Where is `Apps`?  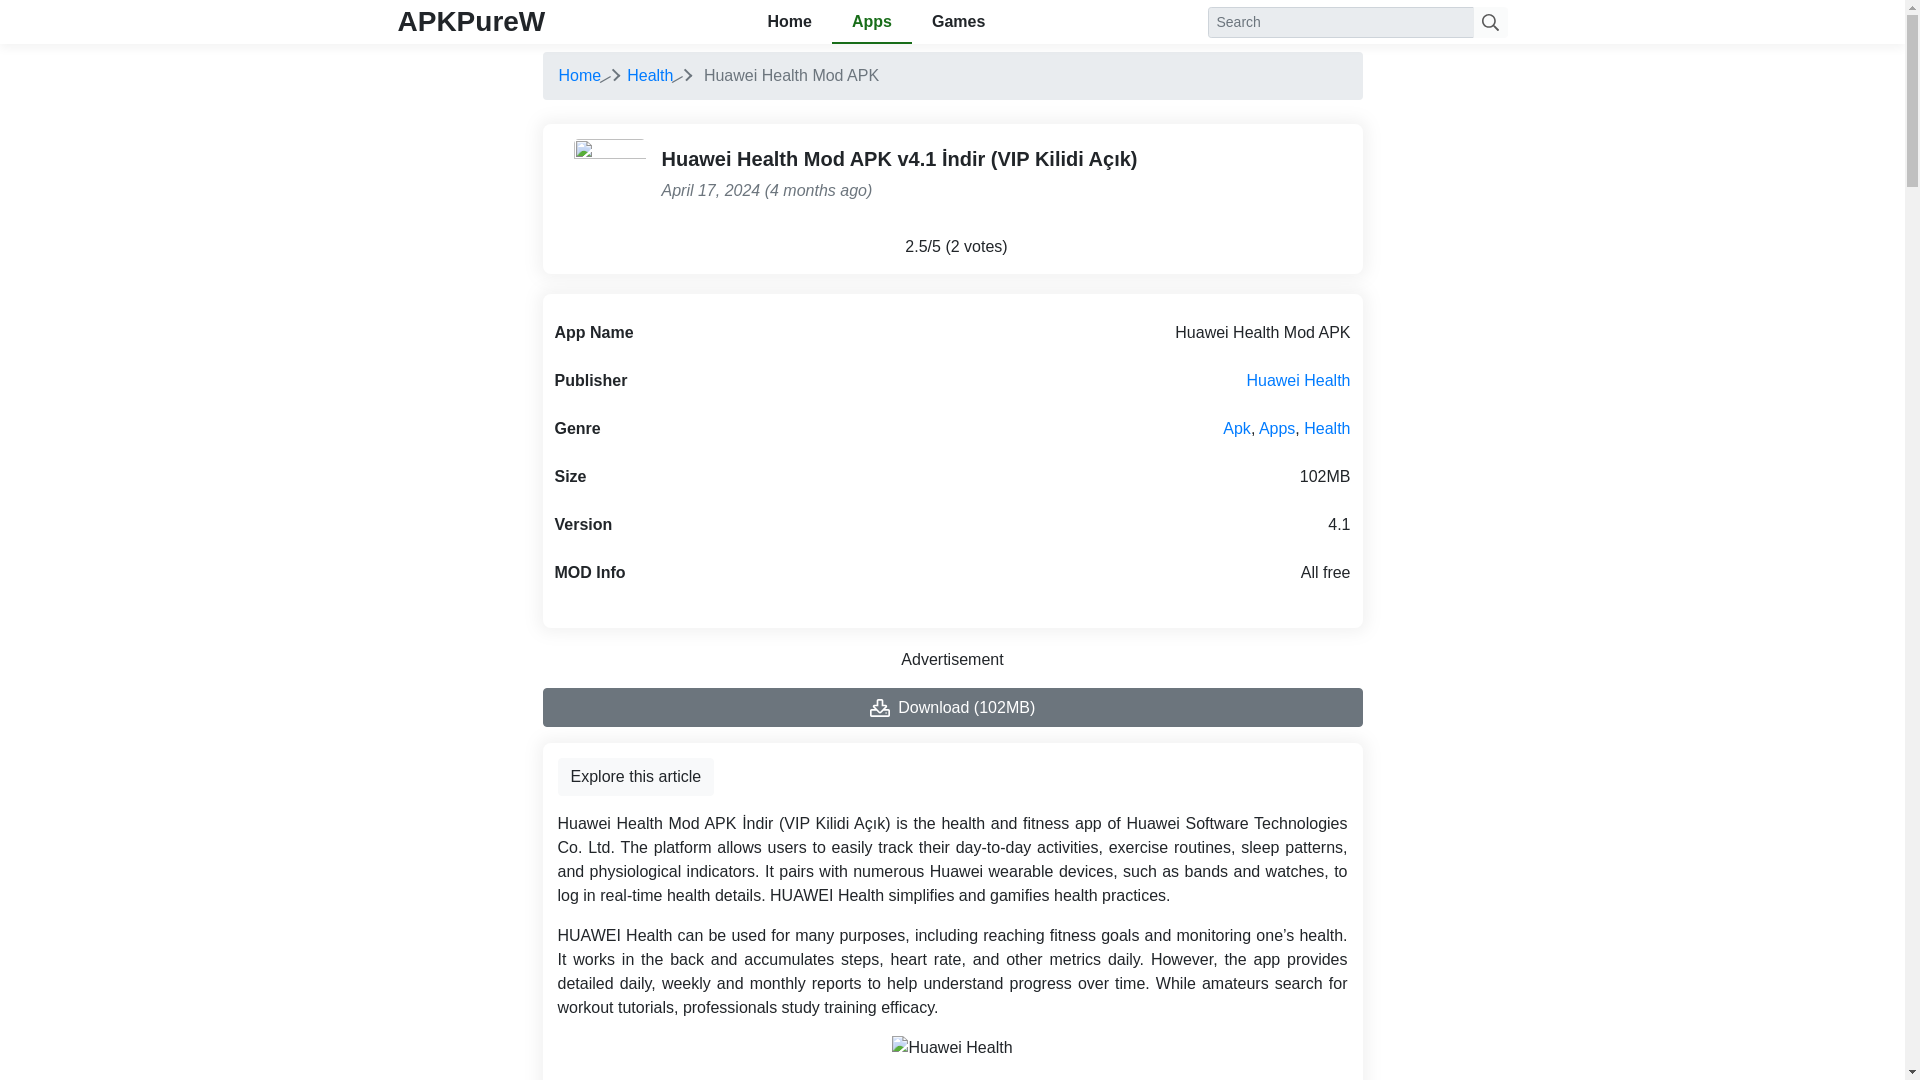
Apps is located at coordinates (1276, 428).